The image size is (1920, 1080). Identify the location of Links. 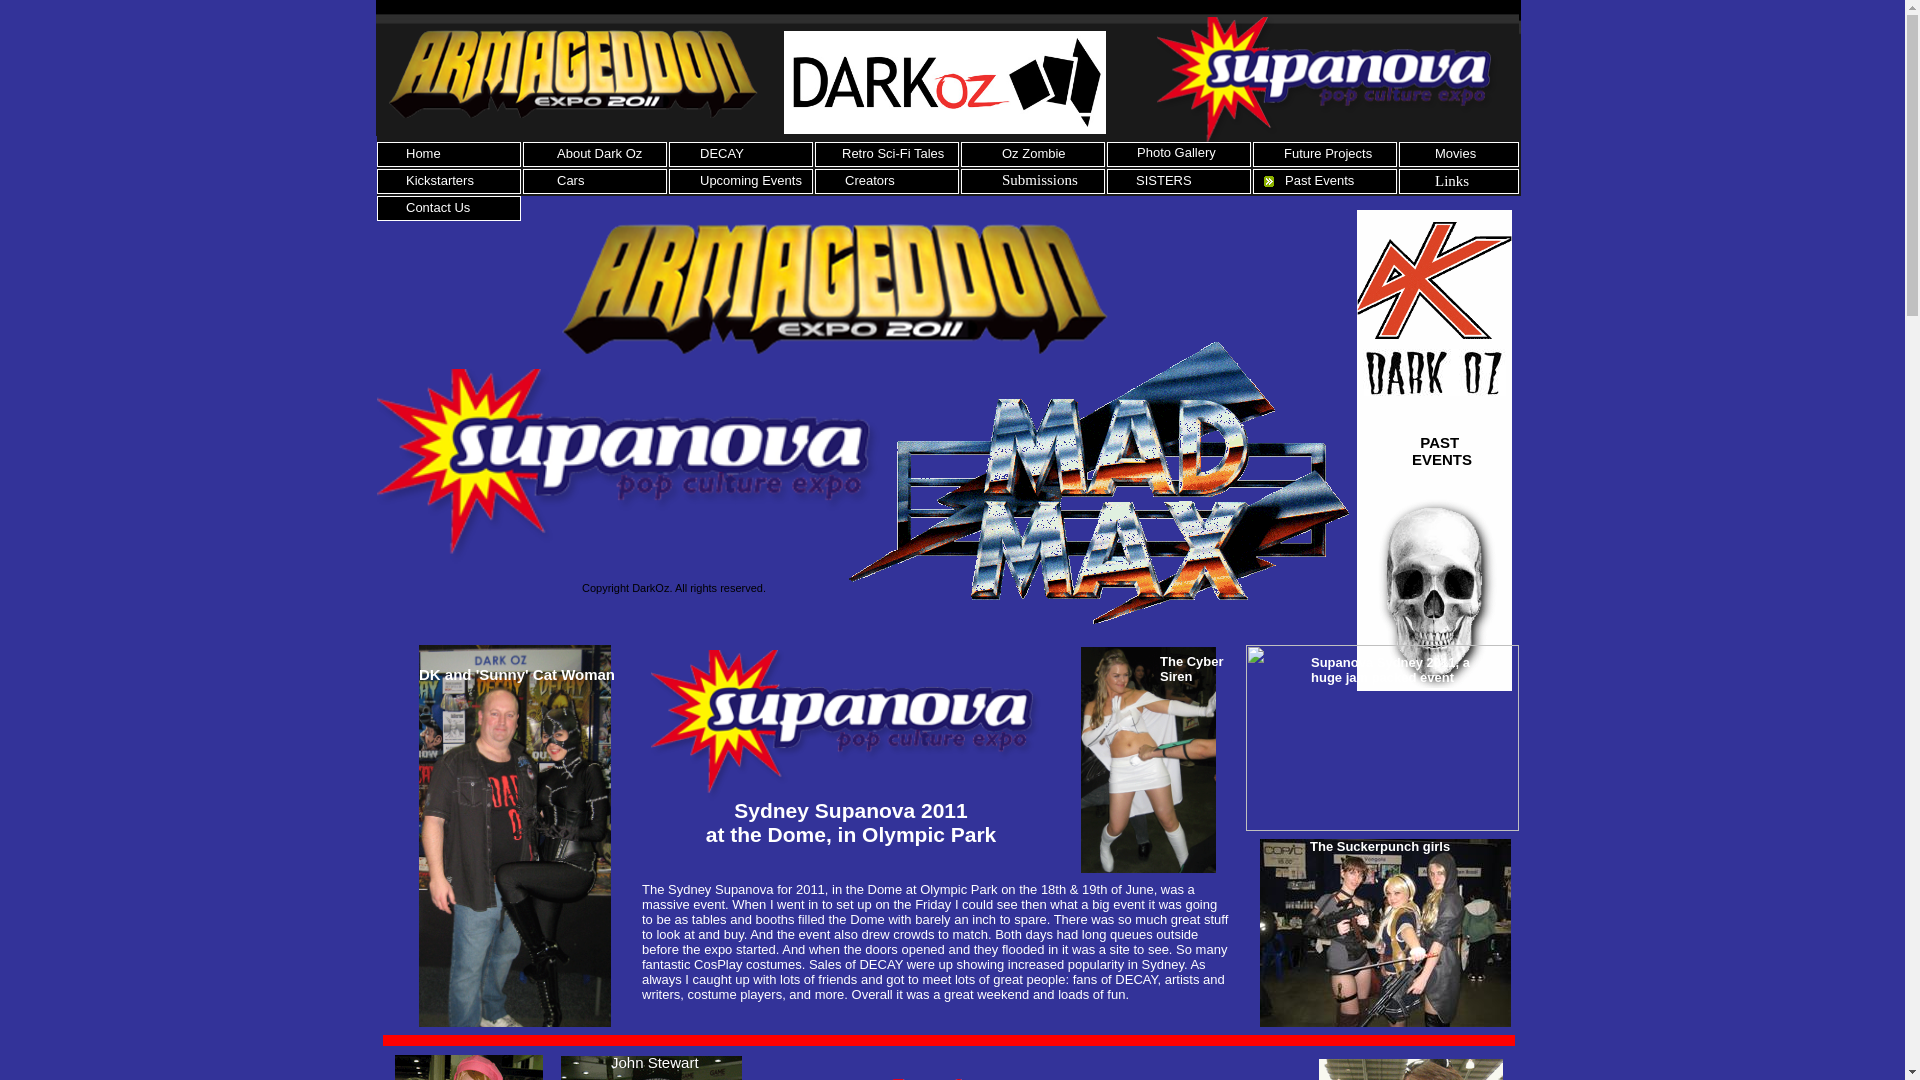
(1452, 181).